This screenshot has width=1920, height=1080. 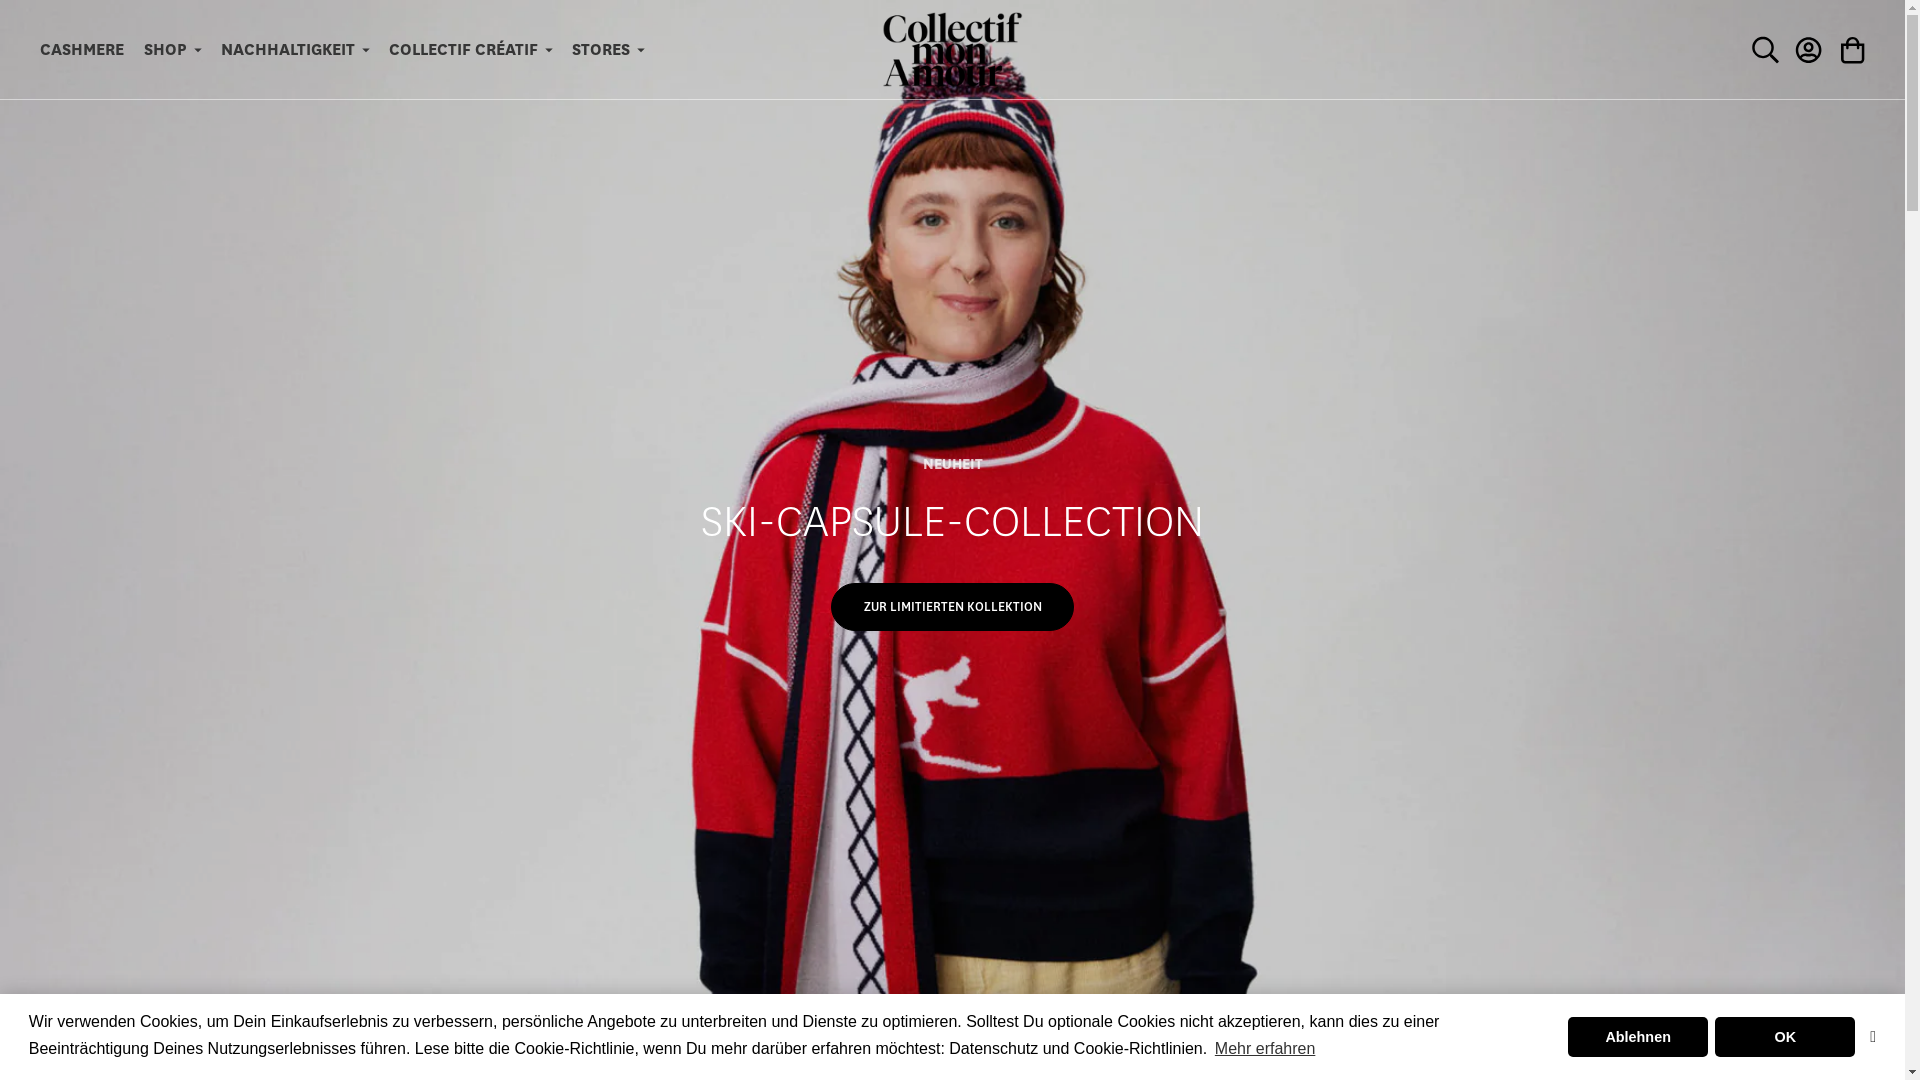 I want to click on SHOP, so click(x=172, y=50).